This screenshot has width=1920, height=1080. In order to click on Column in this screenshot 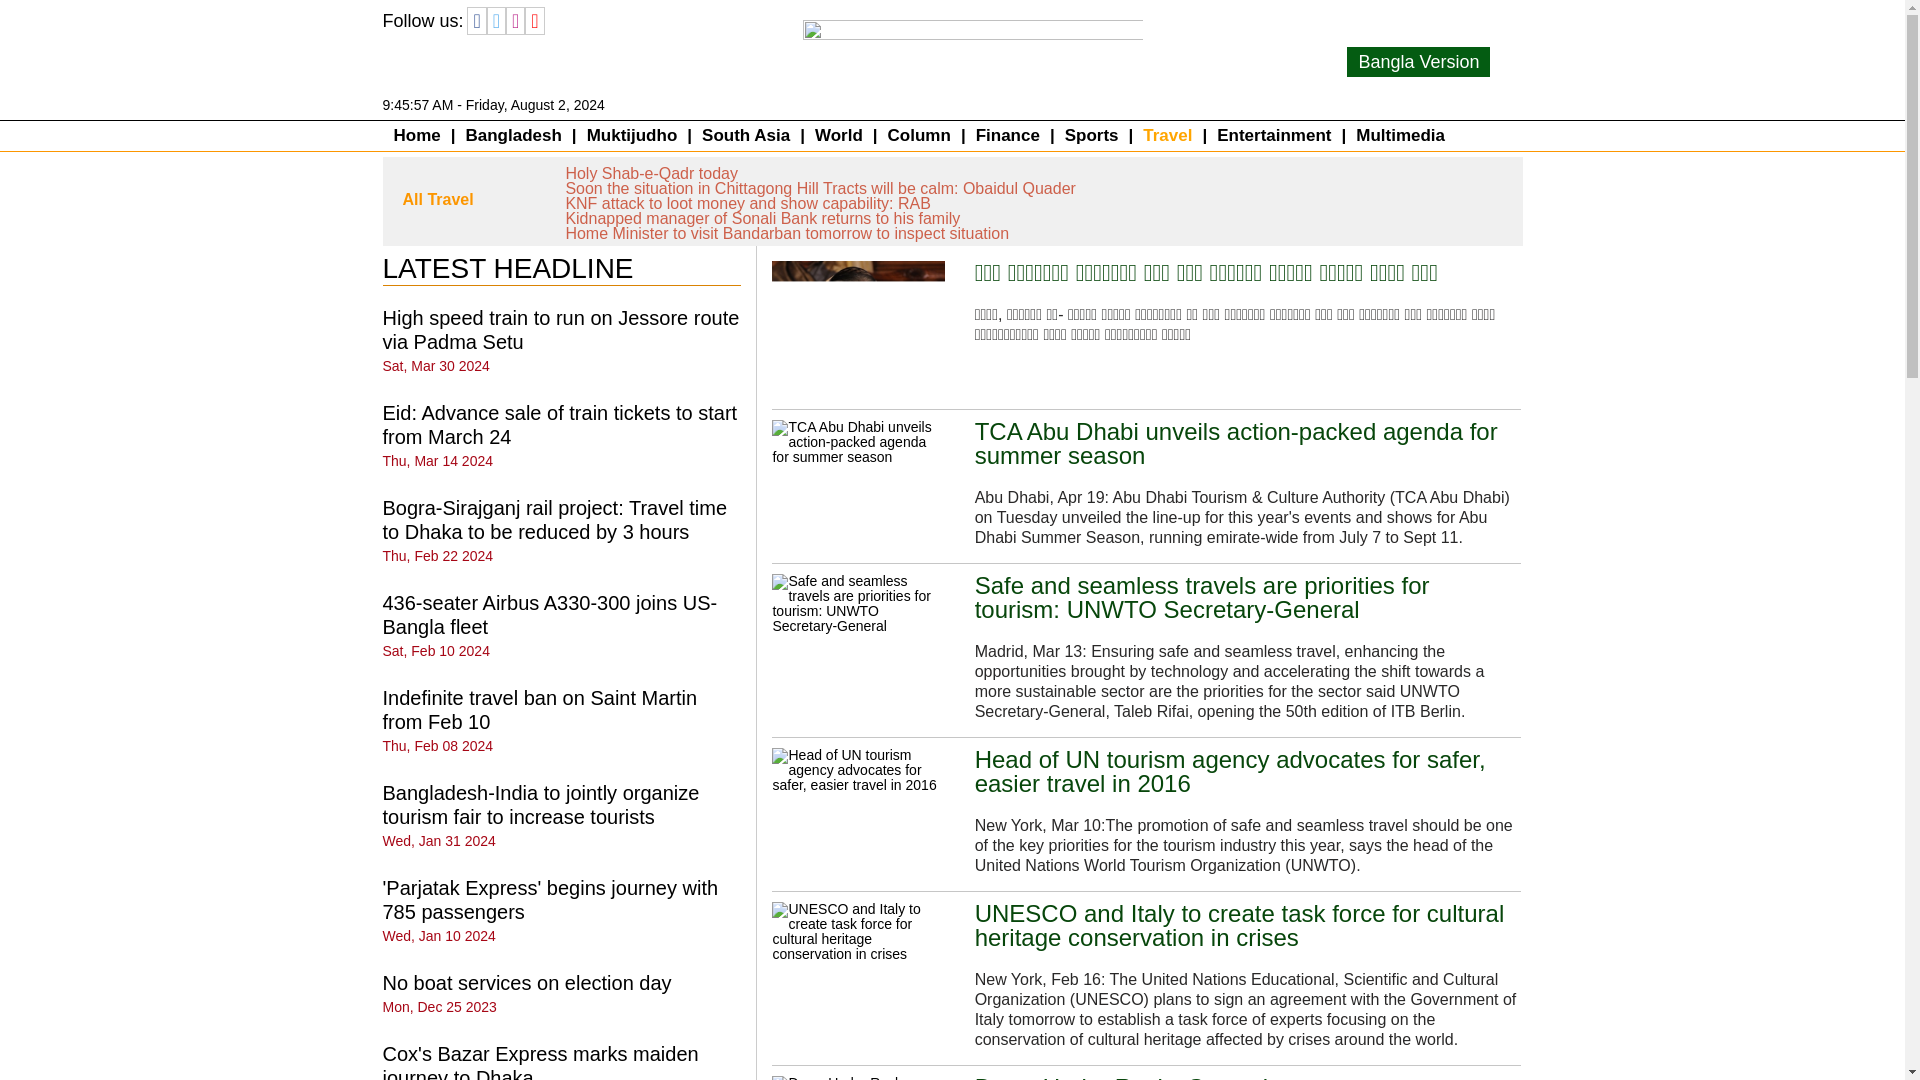, I will do `click(919, 136)`.